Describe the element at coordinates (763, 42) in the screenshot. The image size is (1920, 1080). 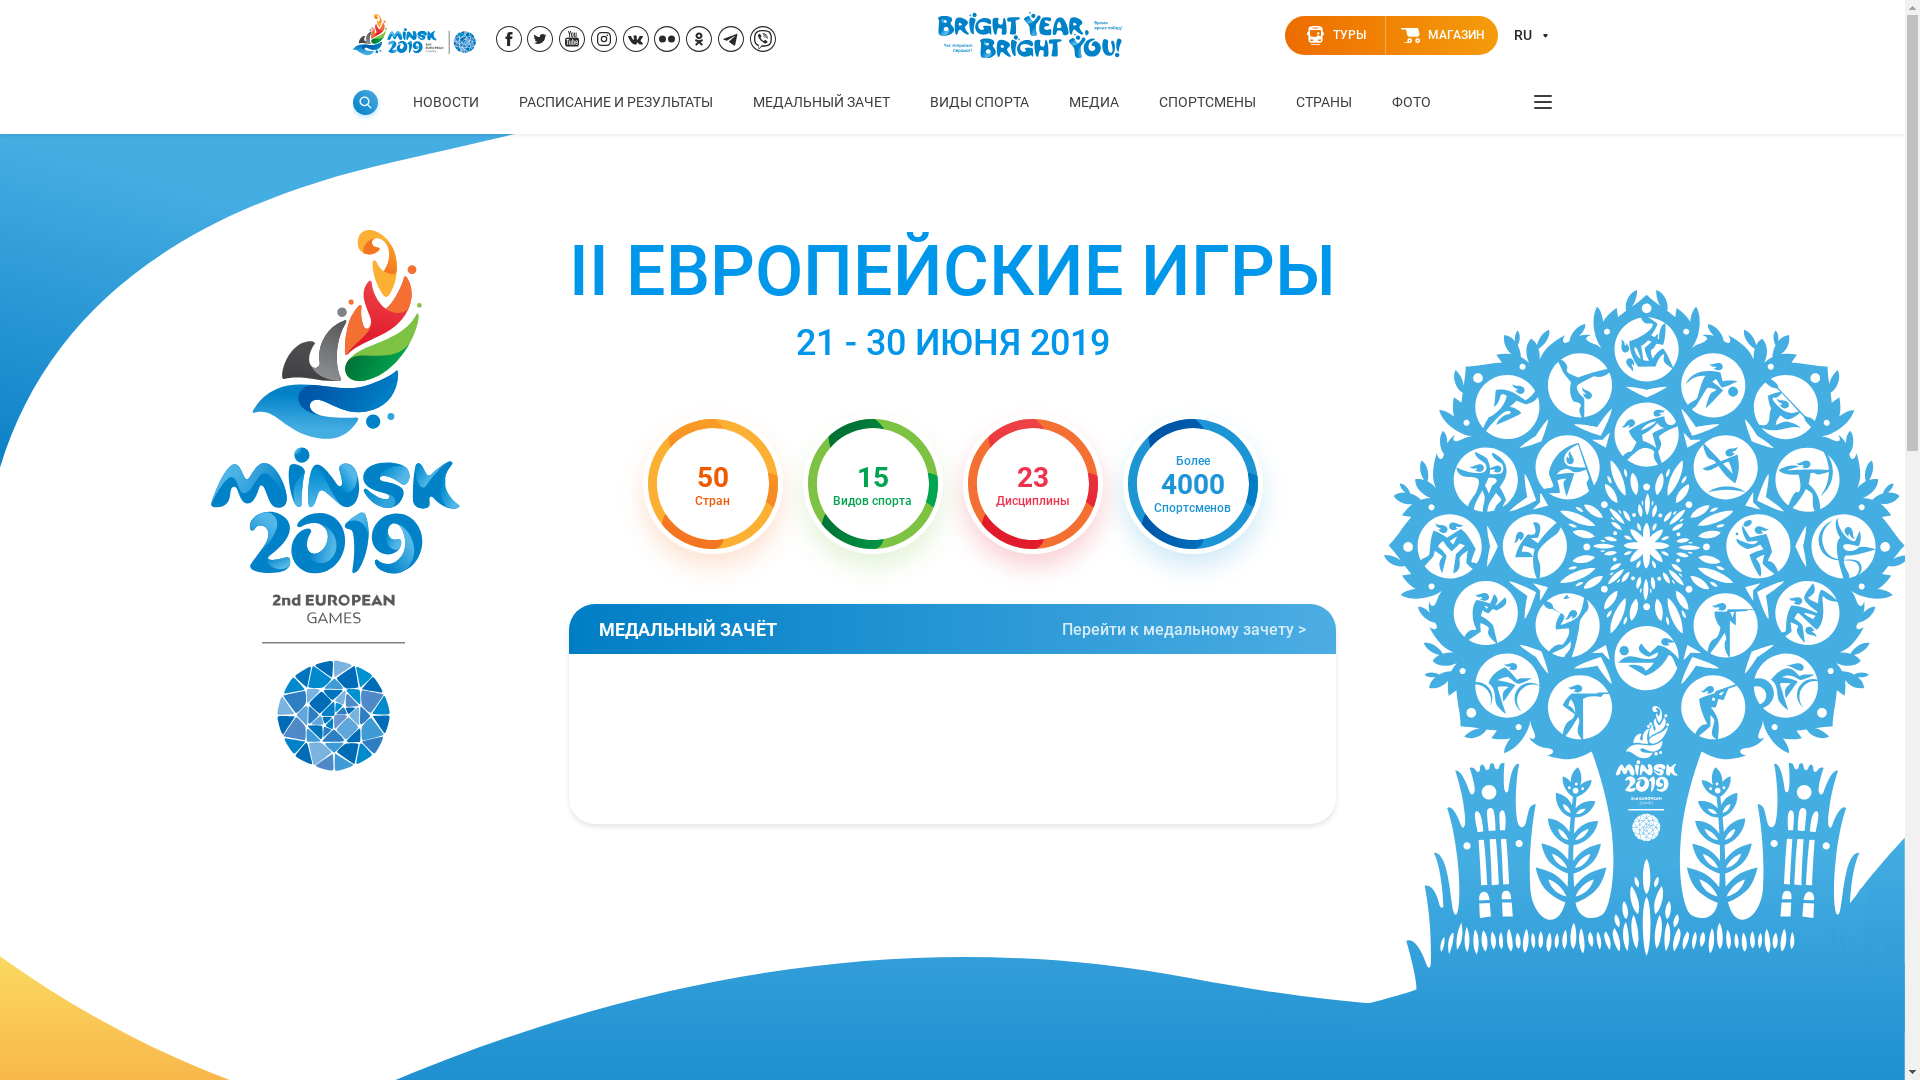
I see `Viber` at that location.